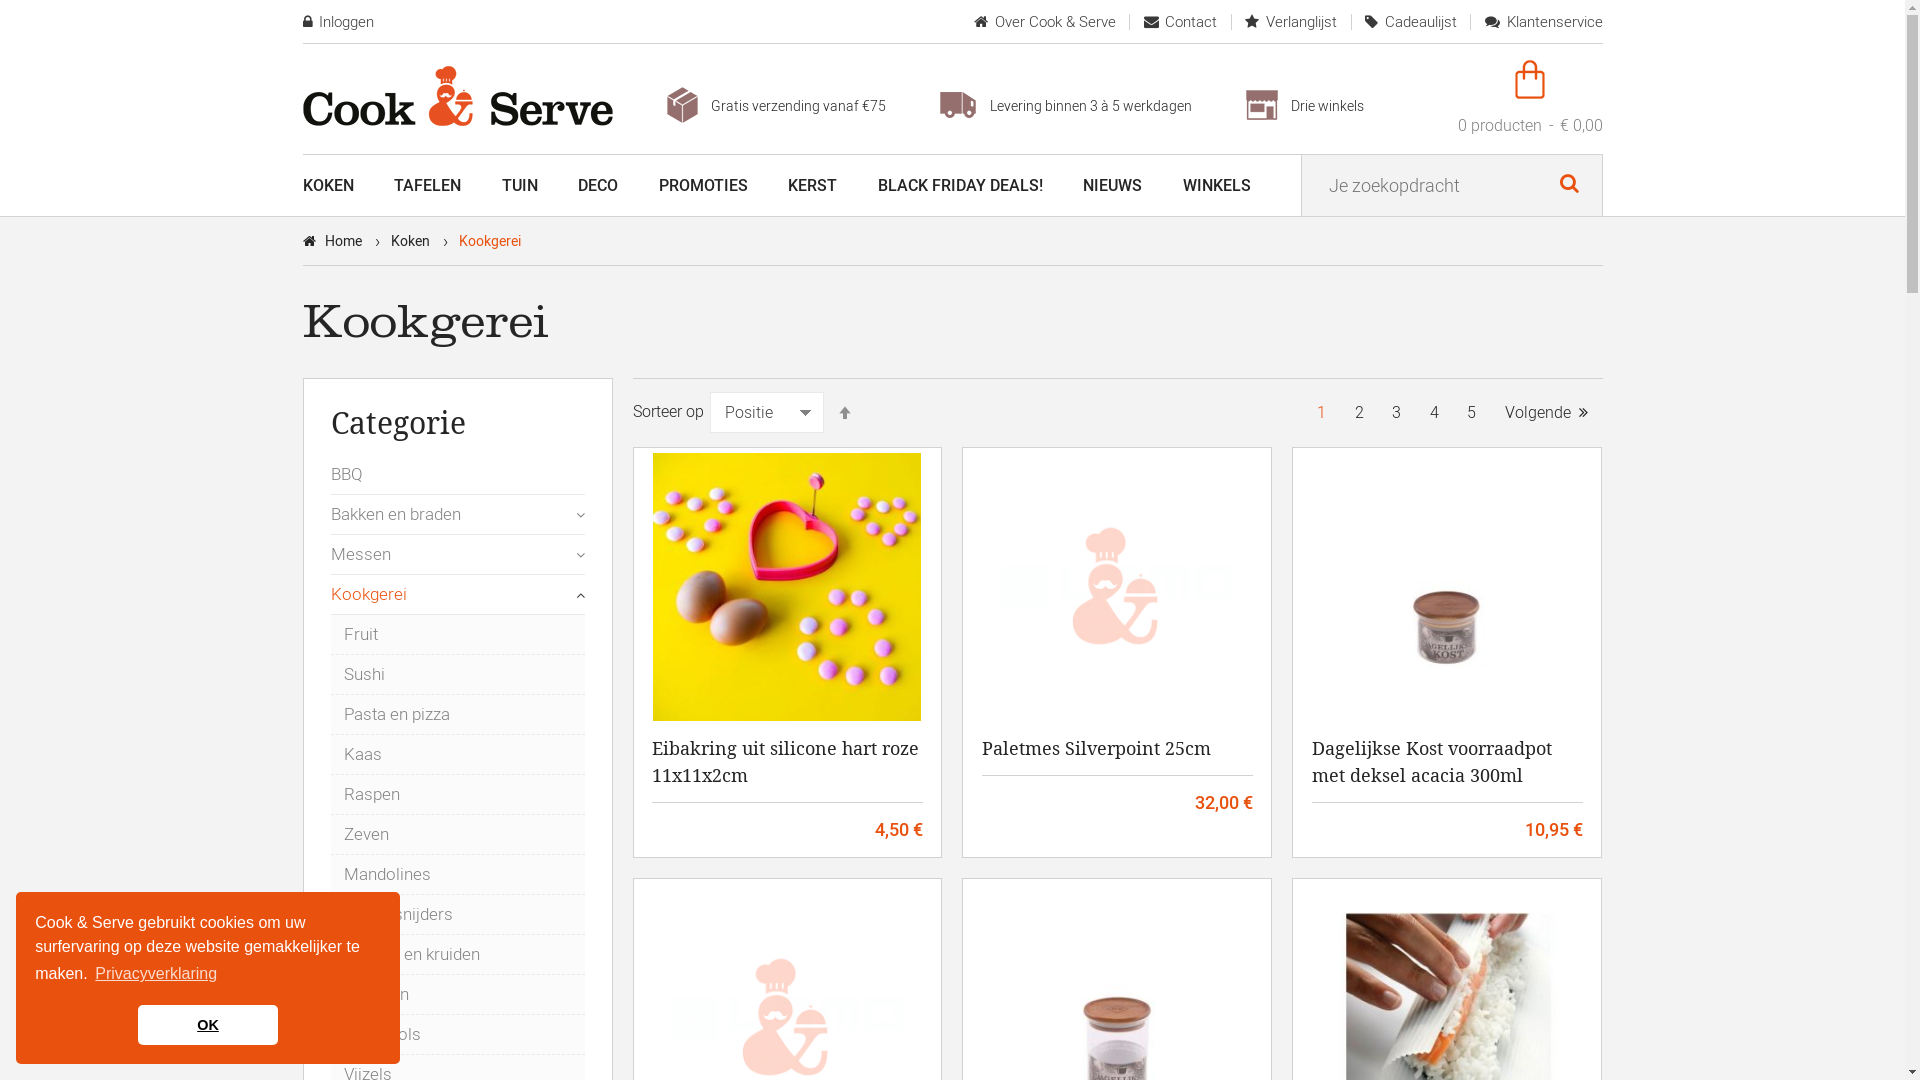 The image size is (1920, 1080). What do you see at coordinates (410, 240) in the screenshot?
I see `Koken` at bounding box center [410, 240].